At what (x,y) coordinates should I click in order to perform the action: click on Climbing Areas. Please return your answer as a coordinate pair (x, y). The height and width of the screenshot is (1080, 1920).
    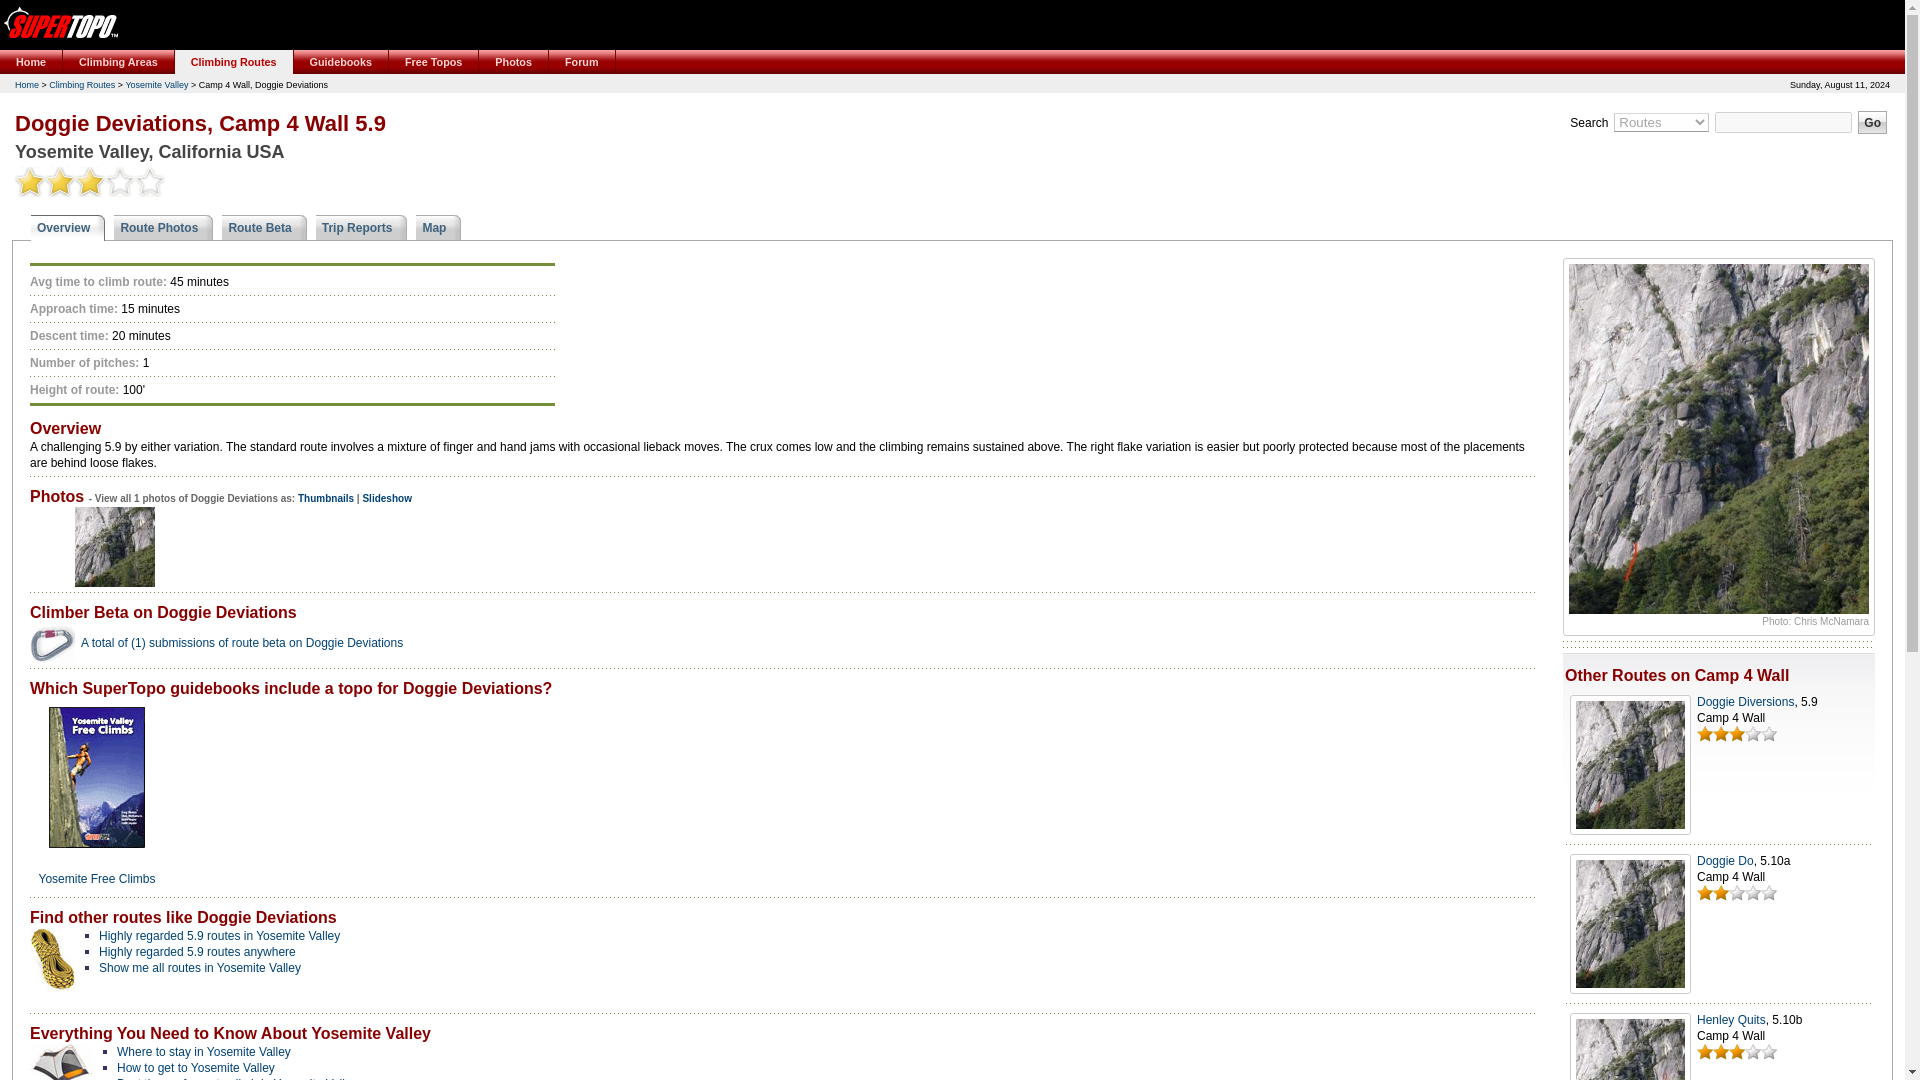
    Looking at the image, I should click on (118, 62).